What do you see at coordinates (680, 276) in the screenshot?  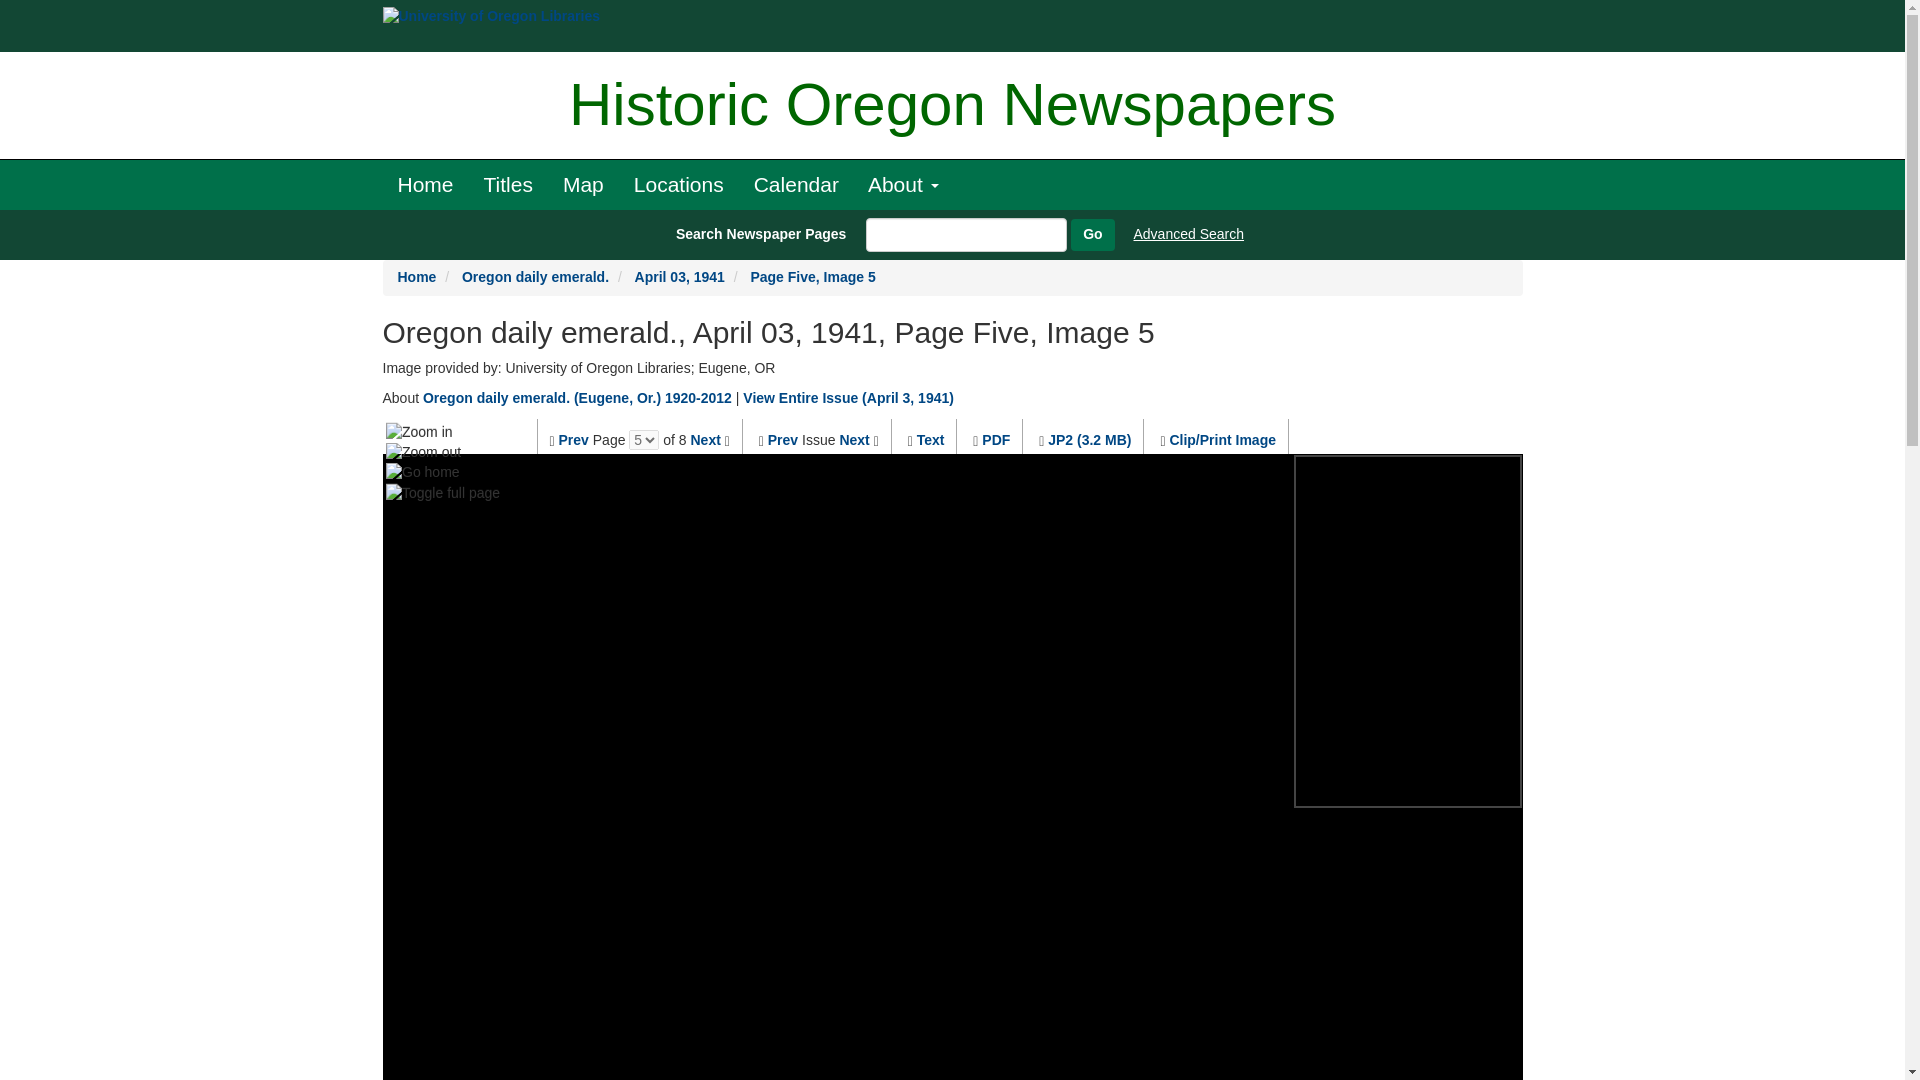 I see `April 03, 1941` at bounding box center [680, 276].